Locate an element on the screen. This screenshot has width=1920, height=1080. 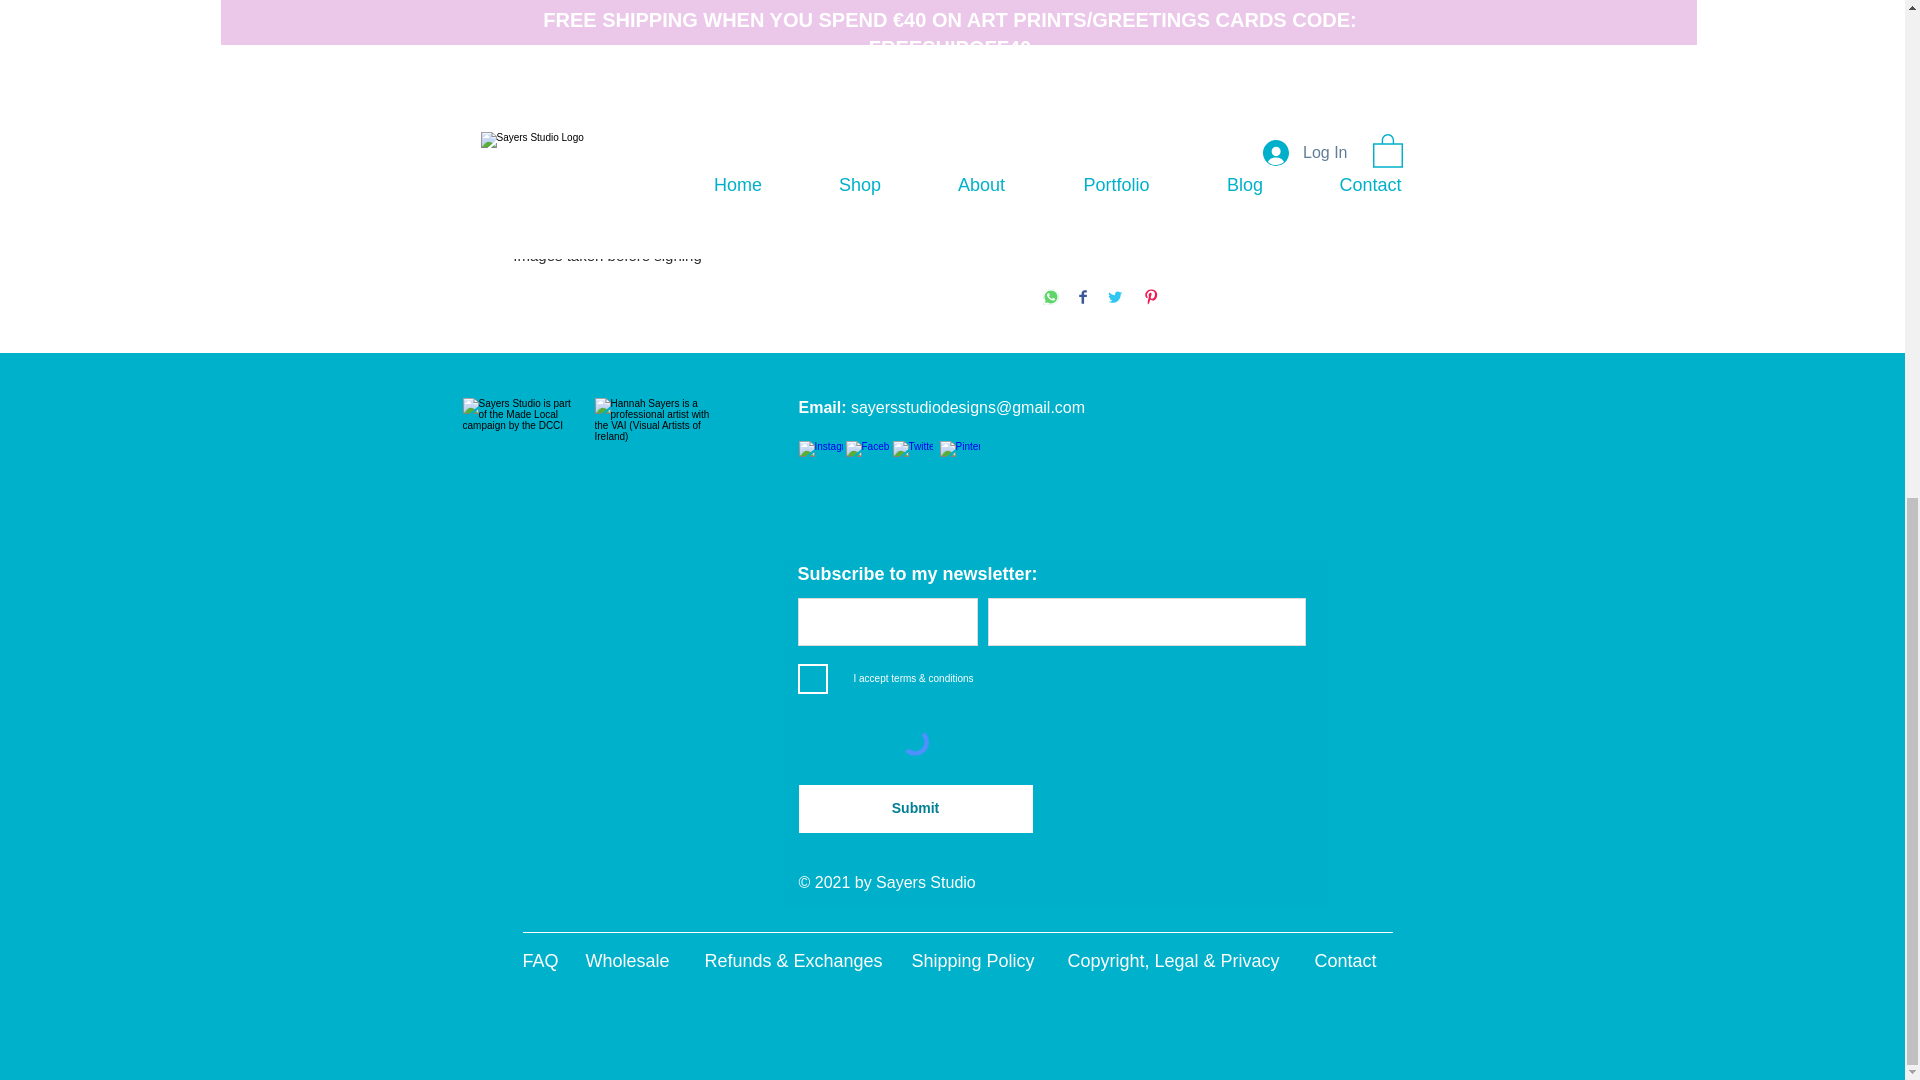
Wholesale is located at coordinates (628, 960).